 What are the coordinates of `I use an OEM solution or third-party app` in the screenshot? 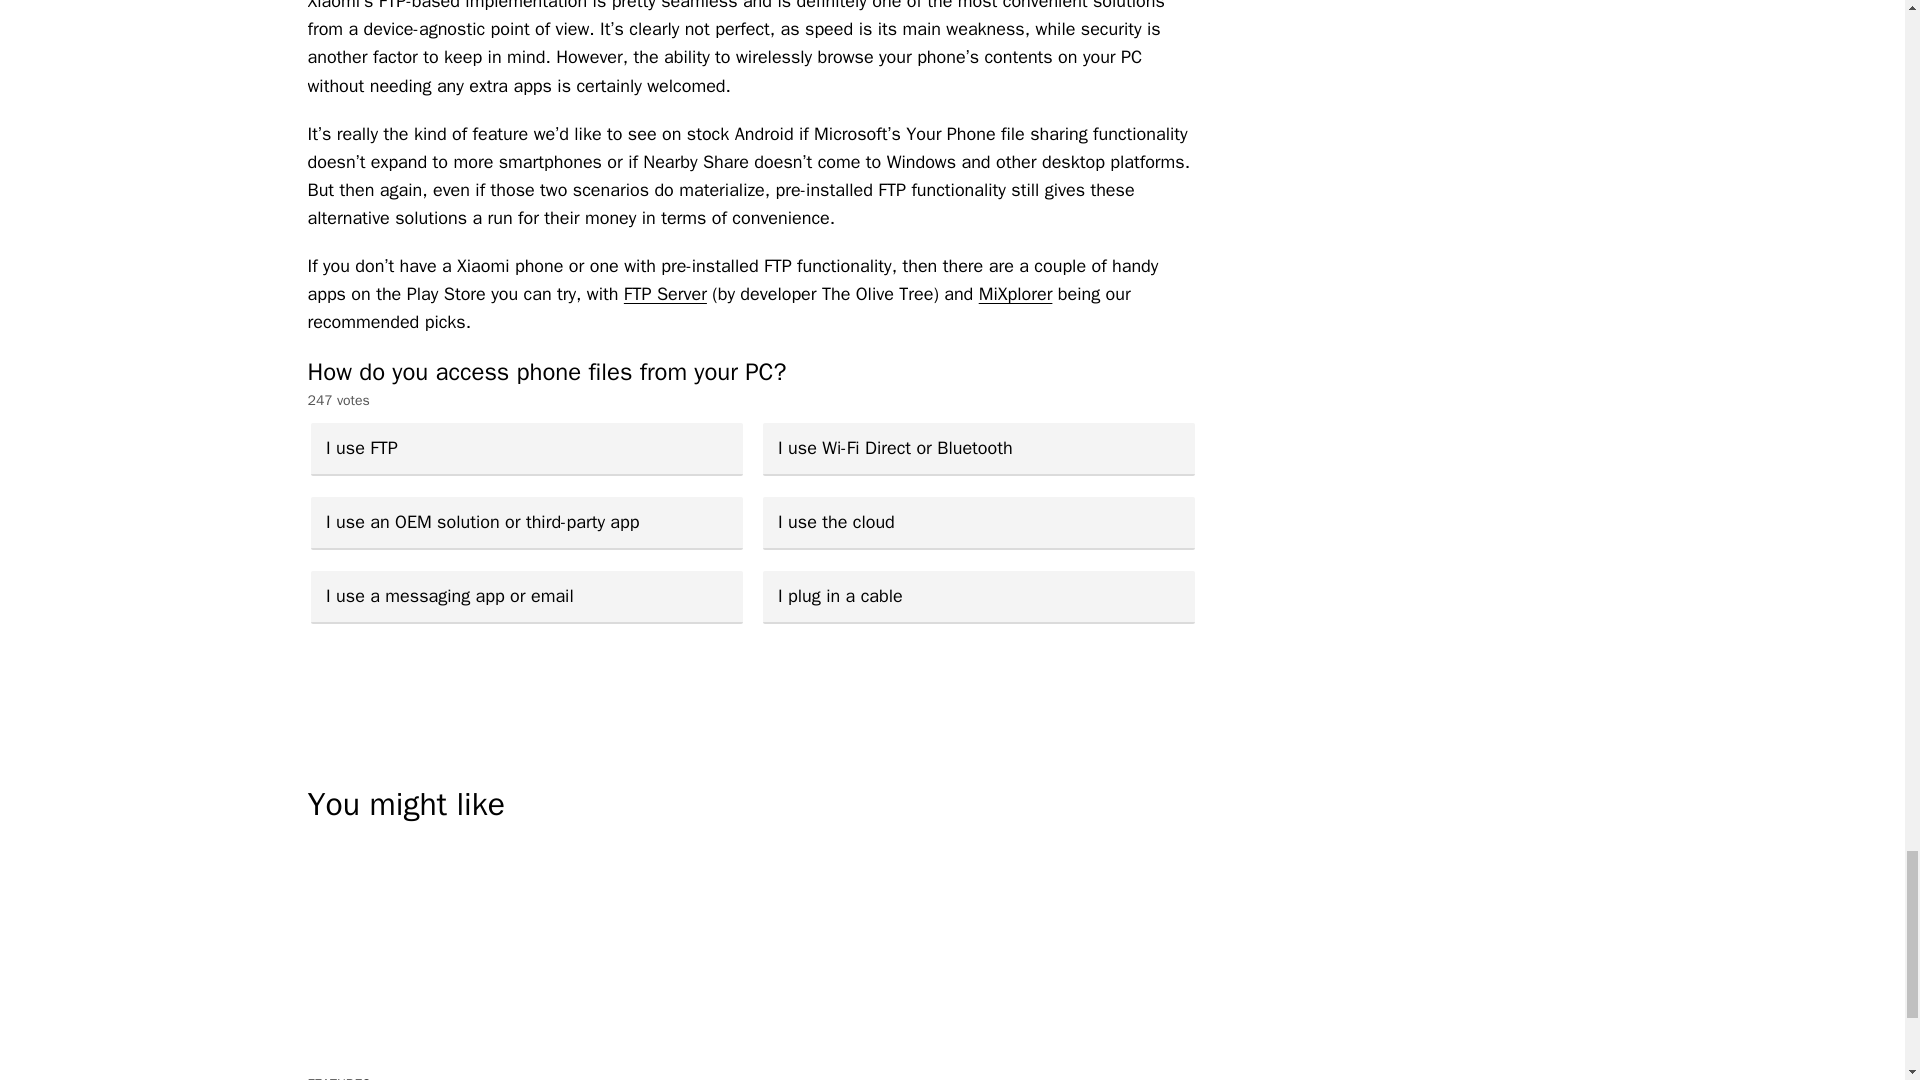 It's located at (525, 522).